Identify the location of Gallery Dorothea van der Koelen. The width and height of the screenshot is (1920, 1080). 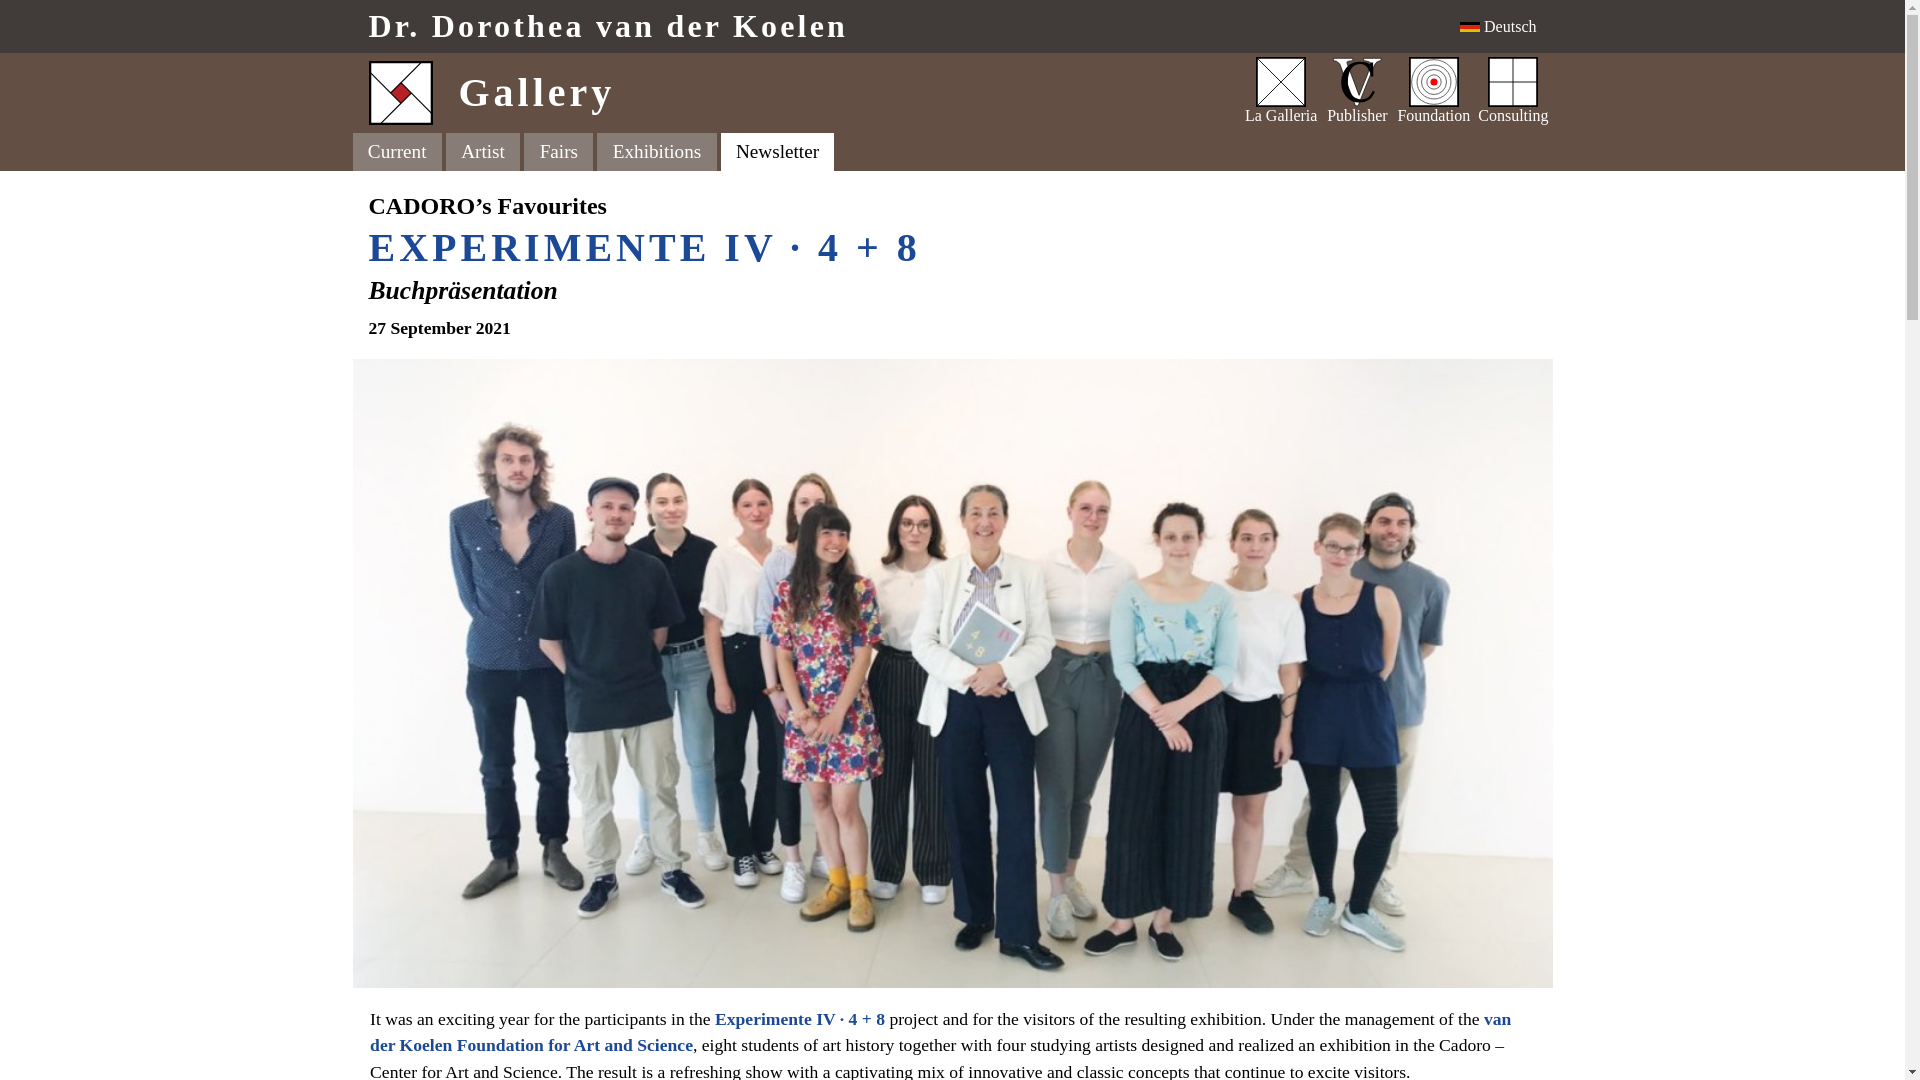
(558, 151).